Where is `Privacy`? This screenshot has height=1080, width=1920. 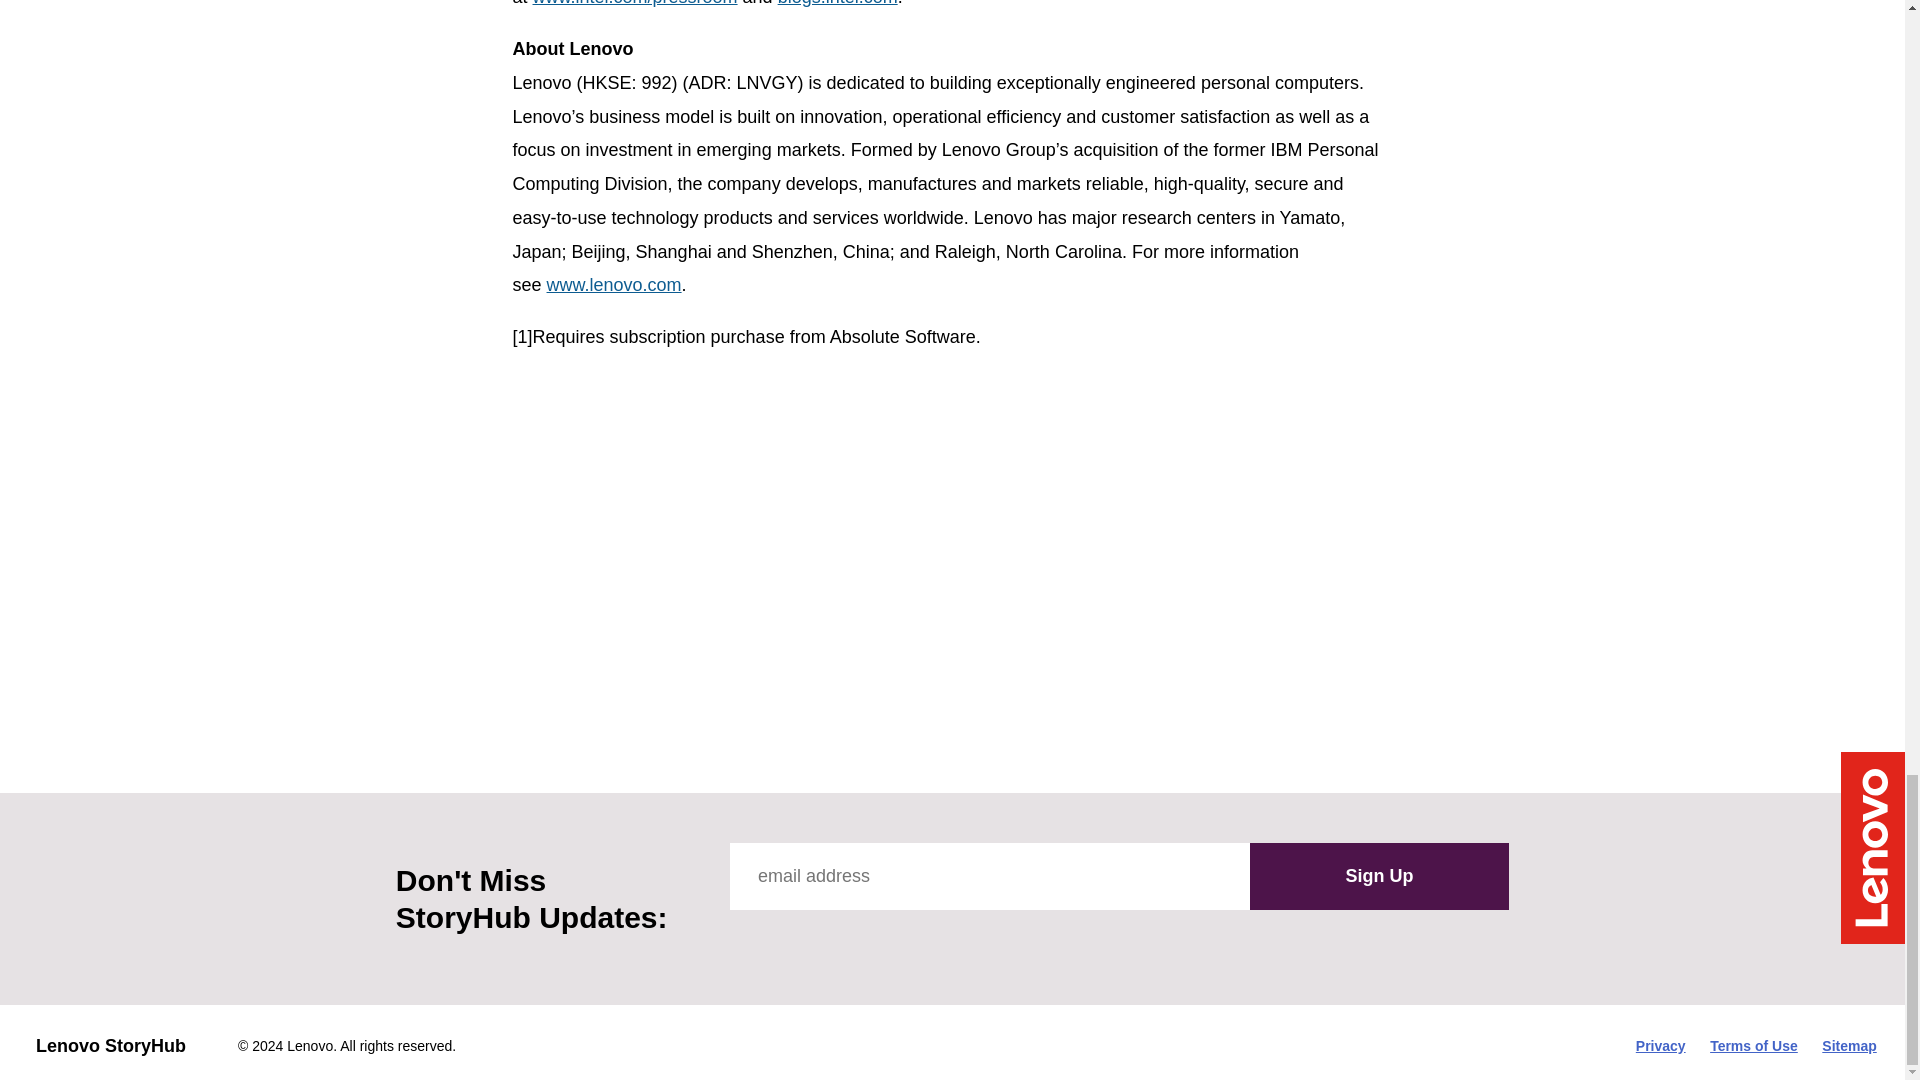 Privacy is located at coordinates (1660, 1046).